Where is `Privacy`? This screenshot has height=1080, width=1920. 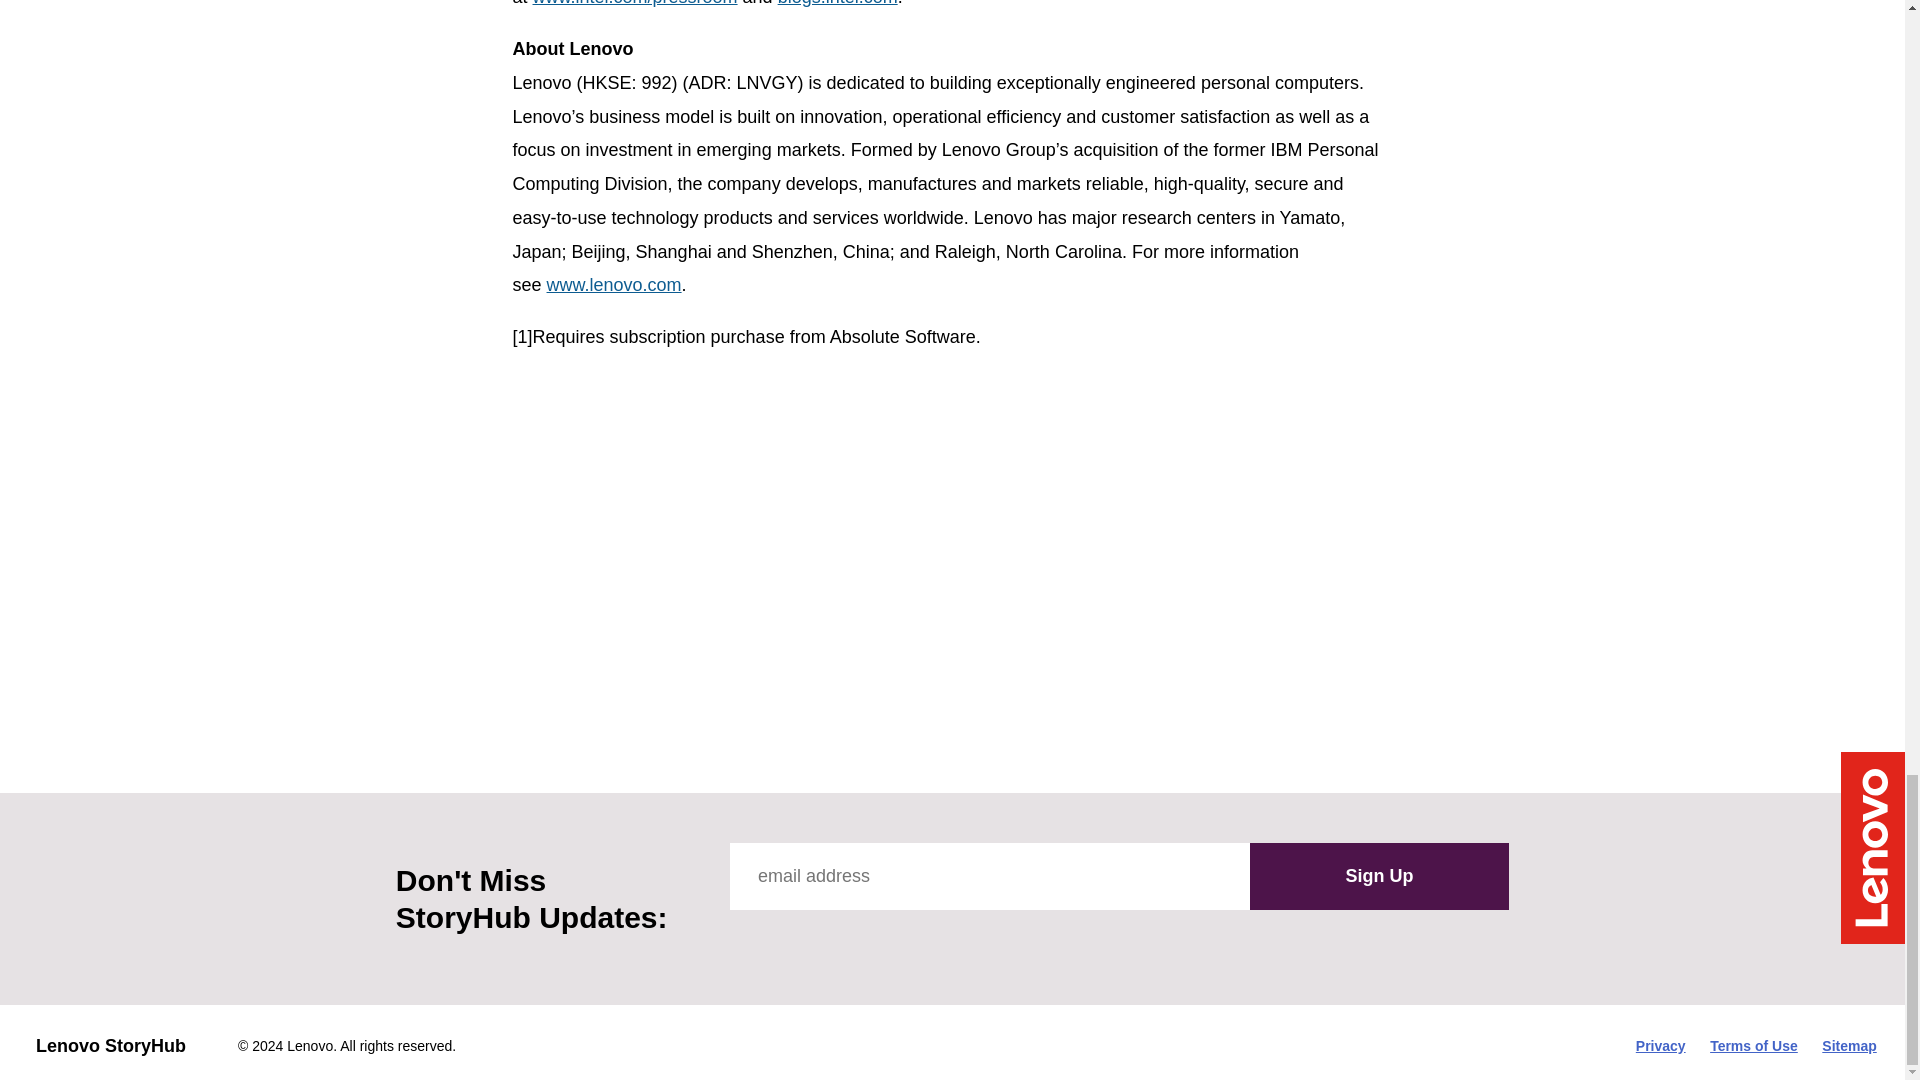 Privacy is located at coordinates (1660, 1046).